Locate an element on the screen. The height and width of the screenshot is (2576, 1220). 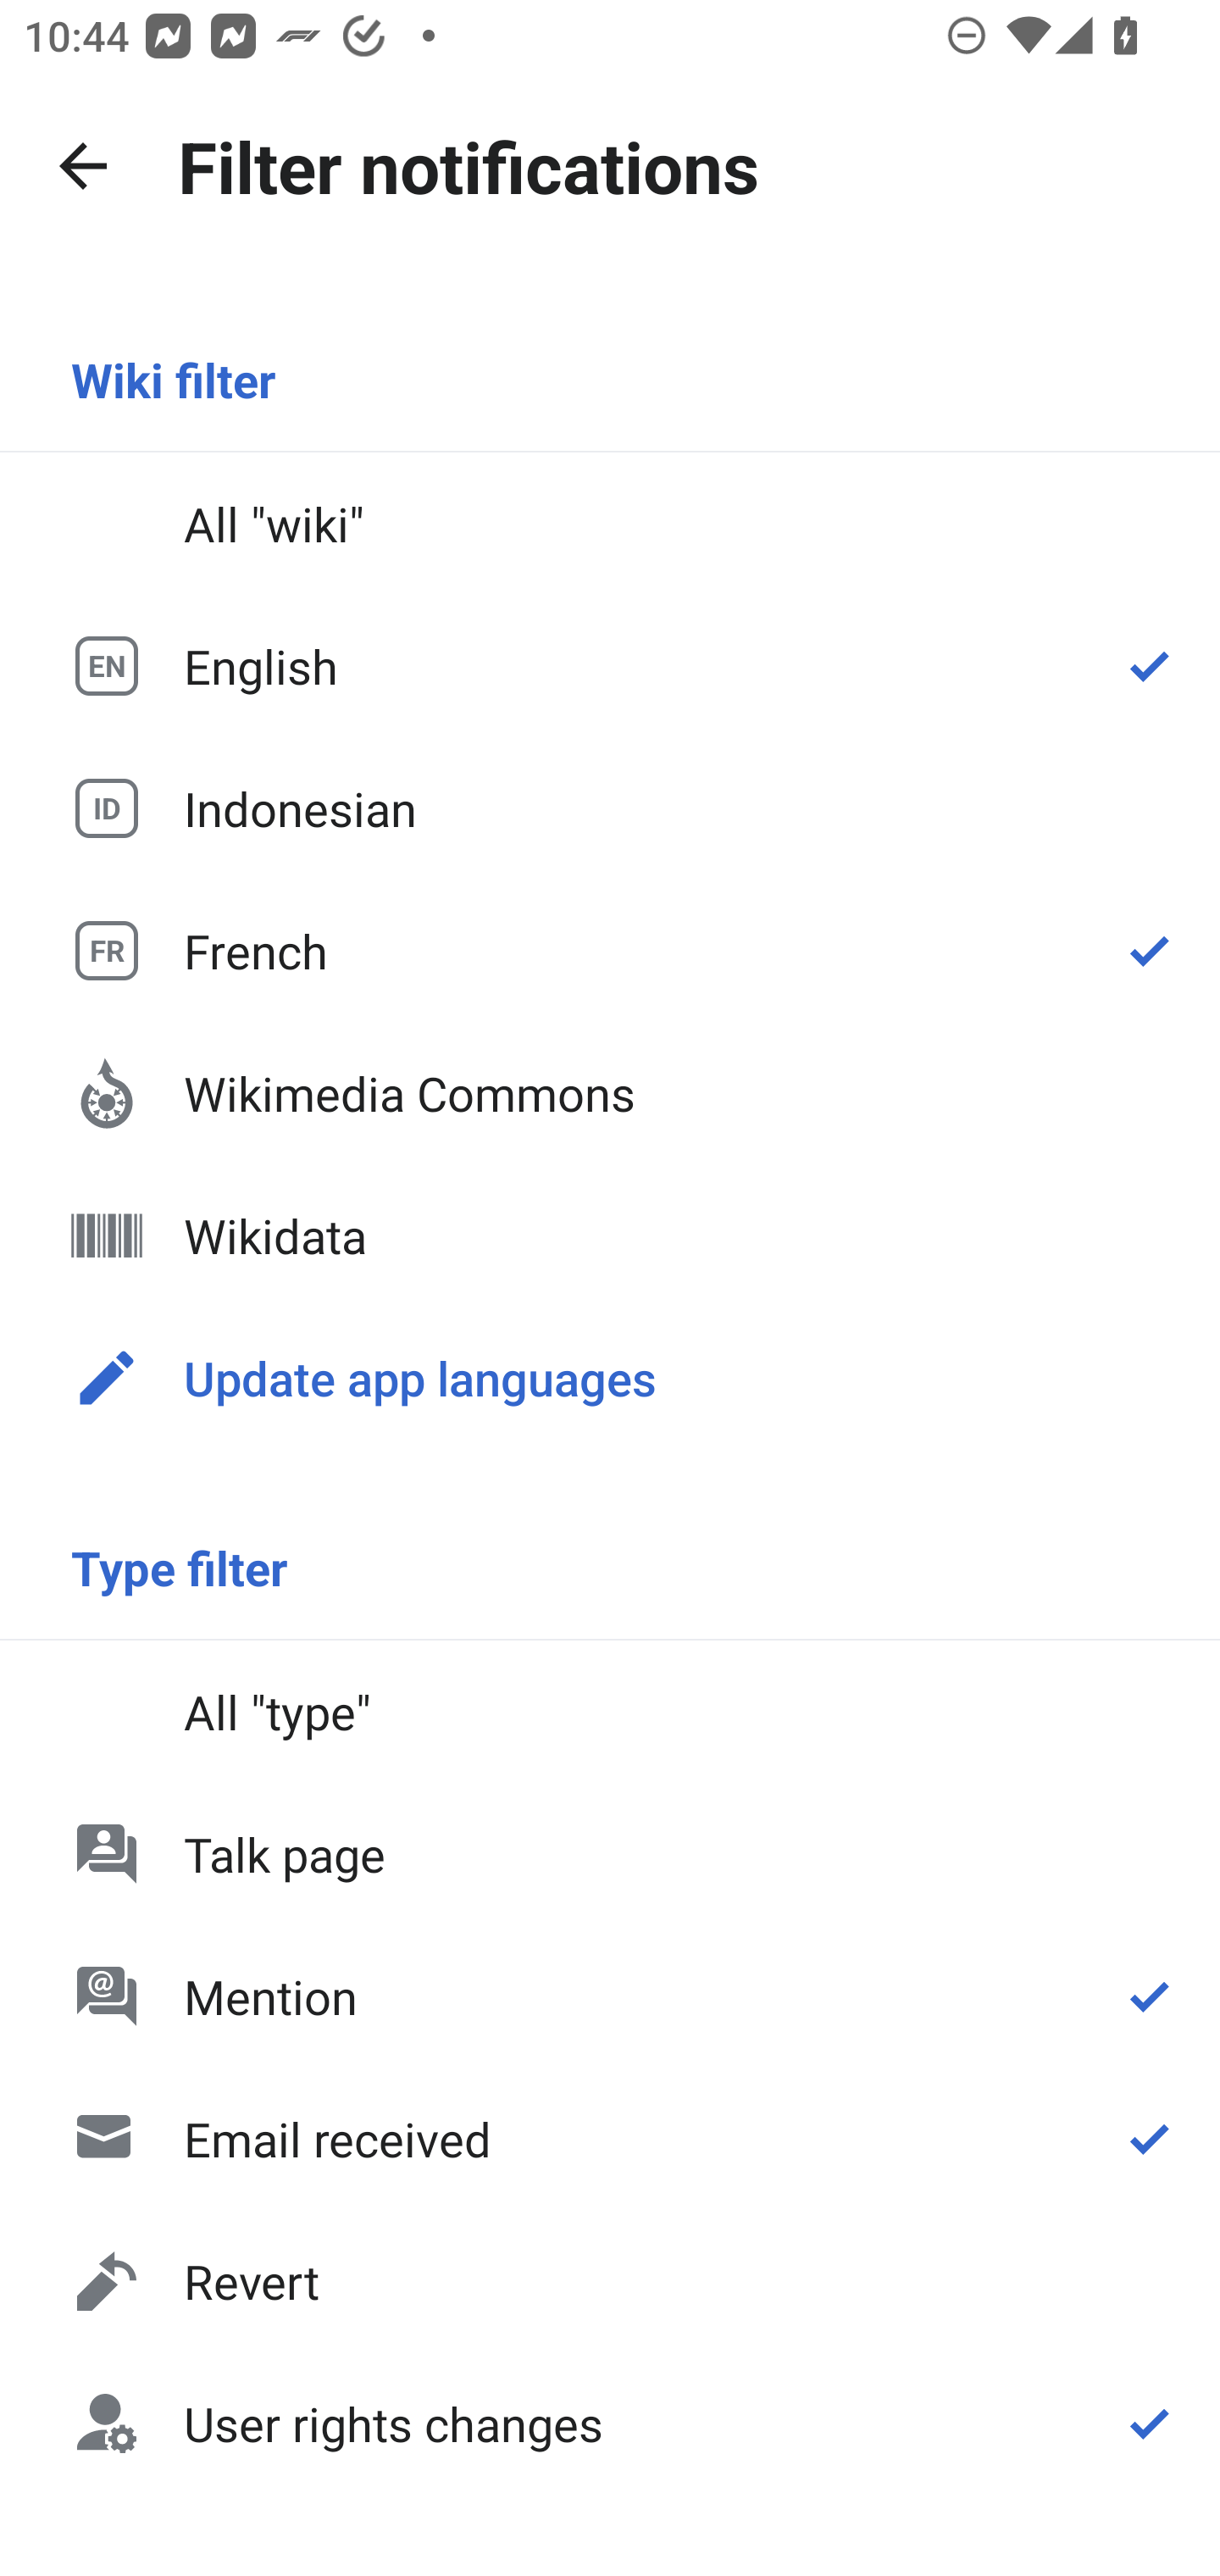
User rights changes is located at coordinates (610, 2422).